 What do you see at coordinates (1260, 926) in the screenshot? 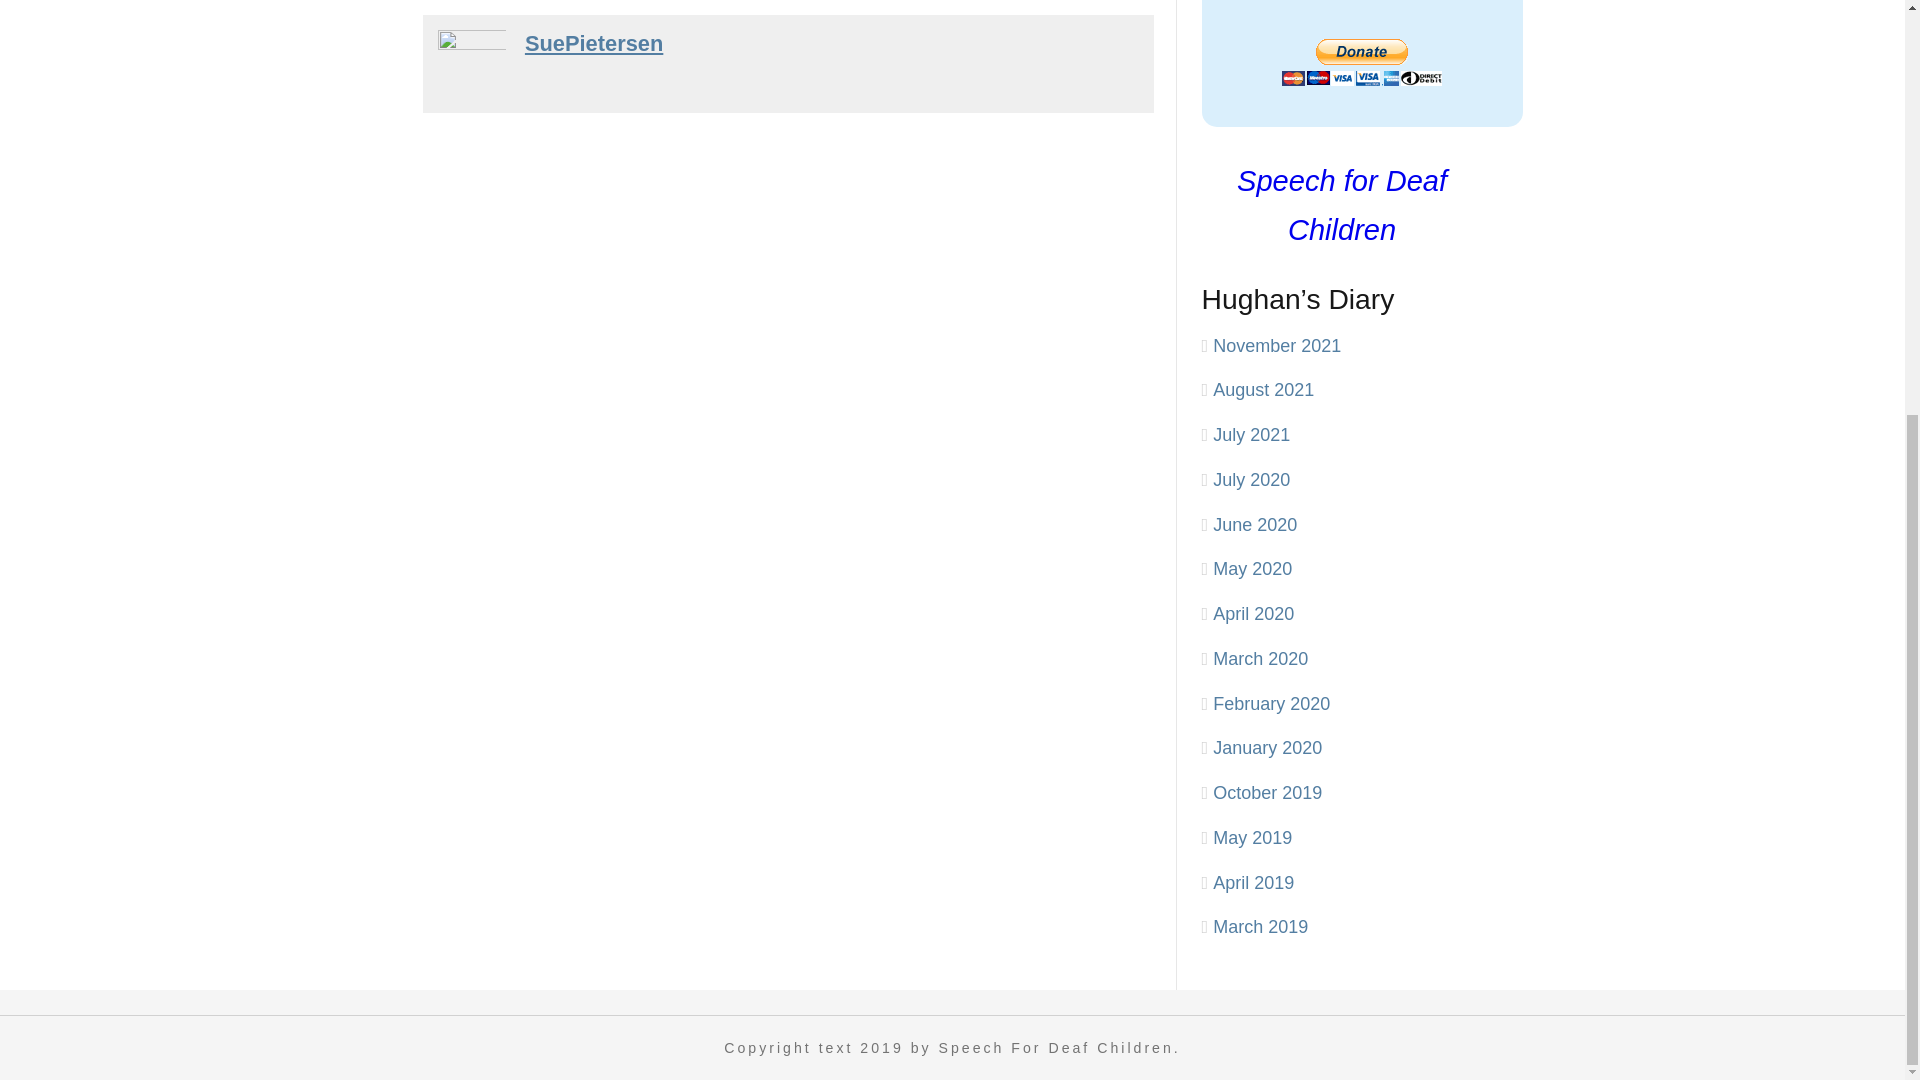
I see `March 2019` at bounding box center [1260, 926].